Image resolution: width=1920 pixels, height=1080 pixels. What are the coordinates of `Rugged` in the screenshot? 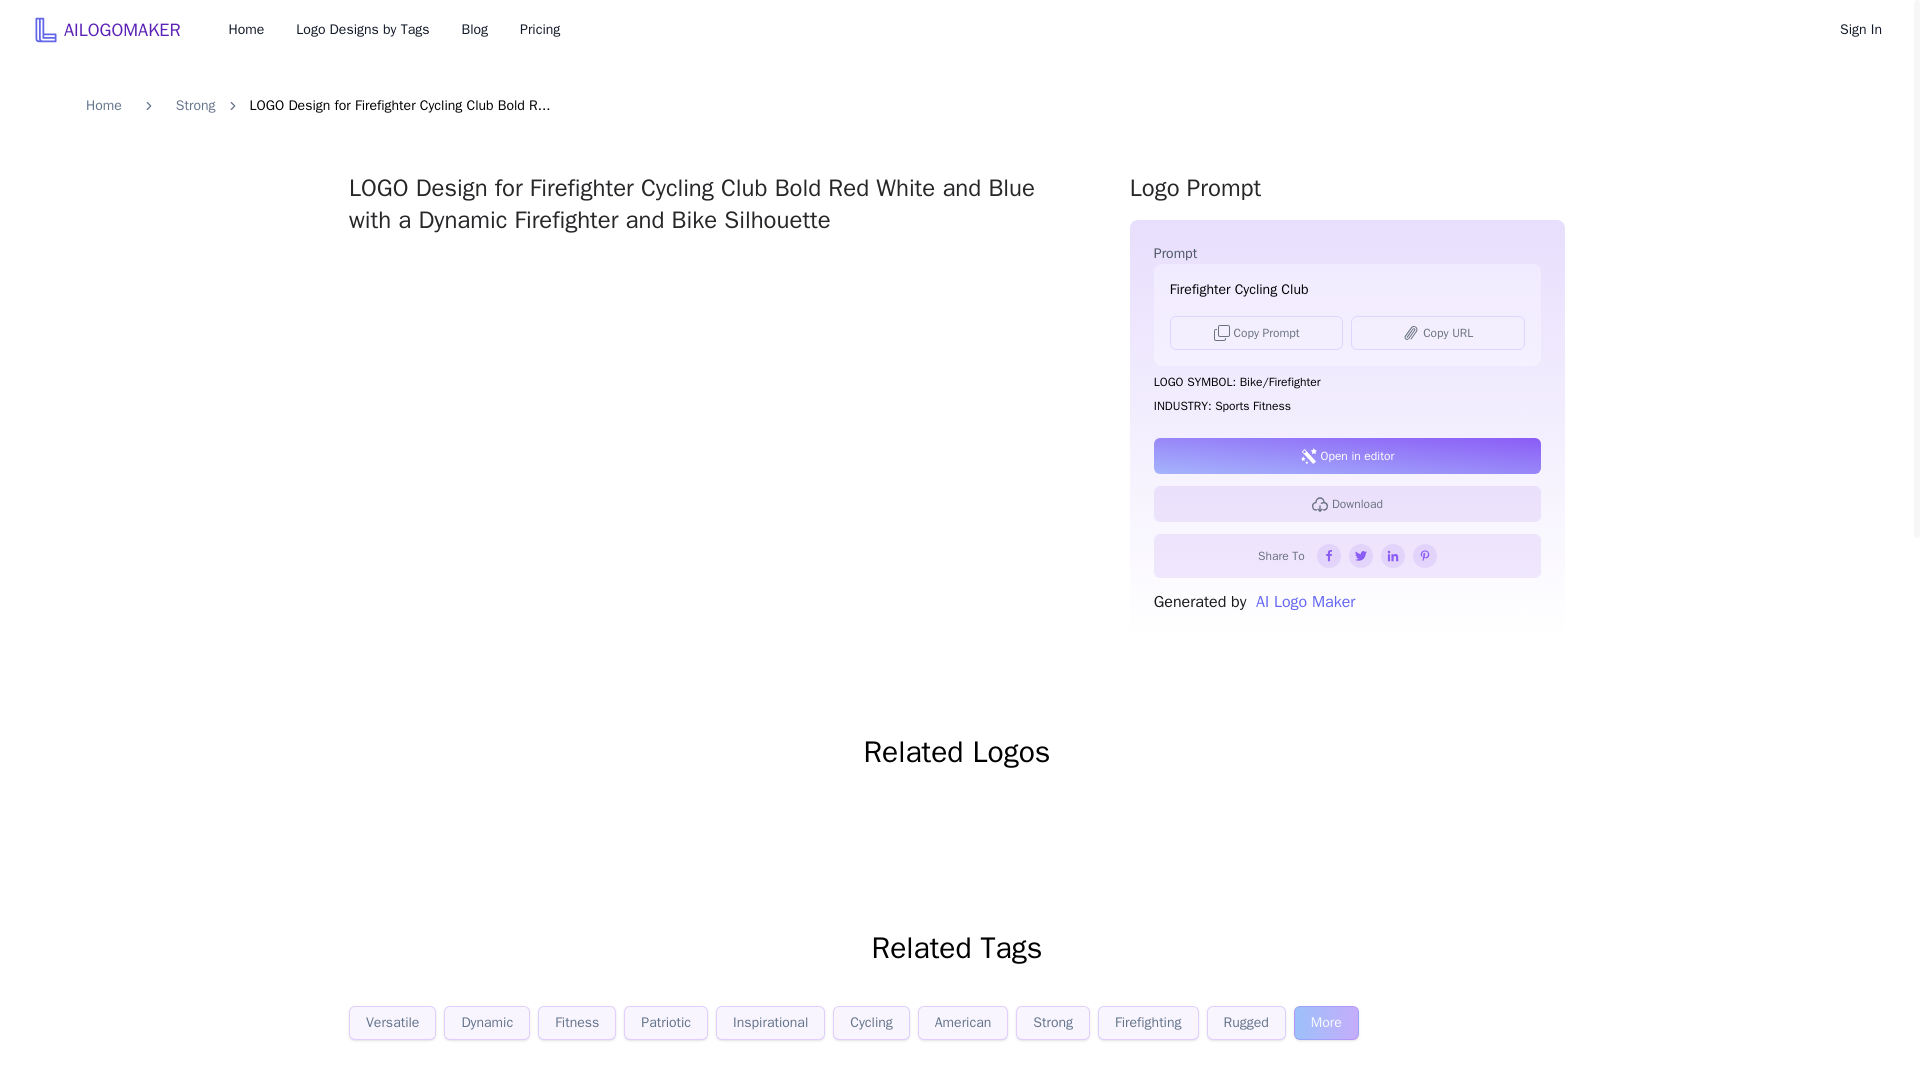 It's located at (1246, 1022).